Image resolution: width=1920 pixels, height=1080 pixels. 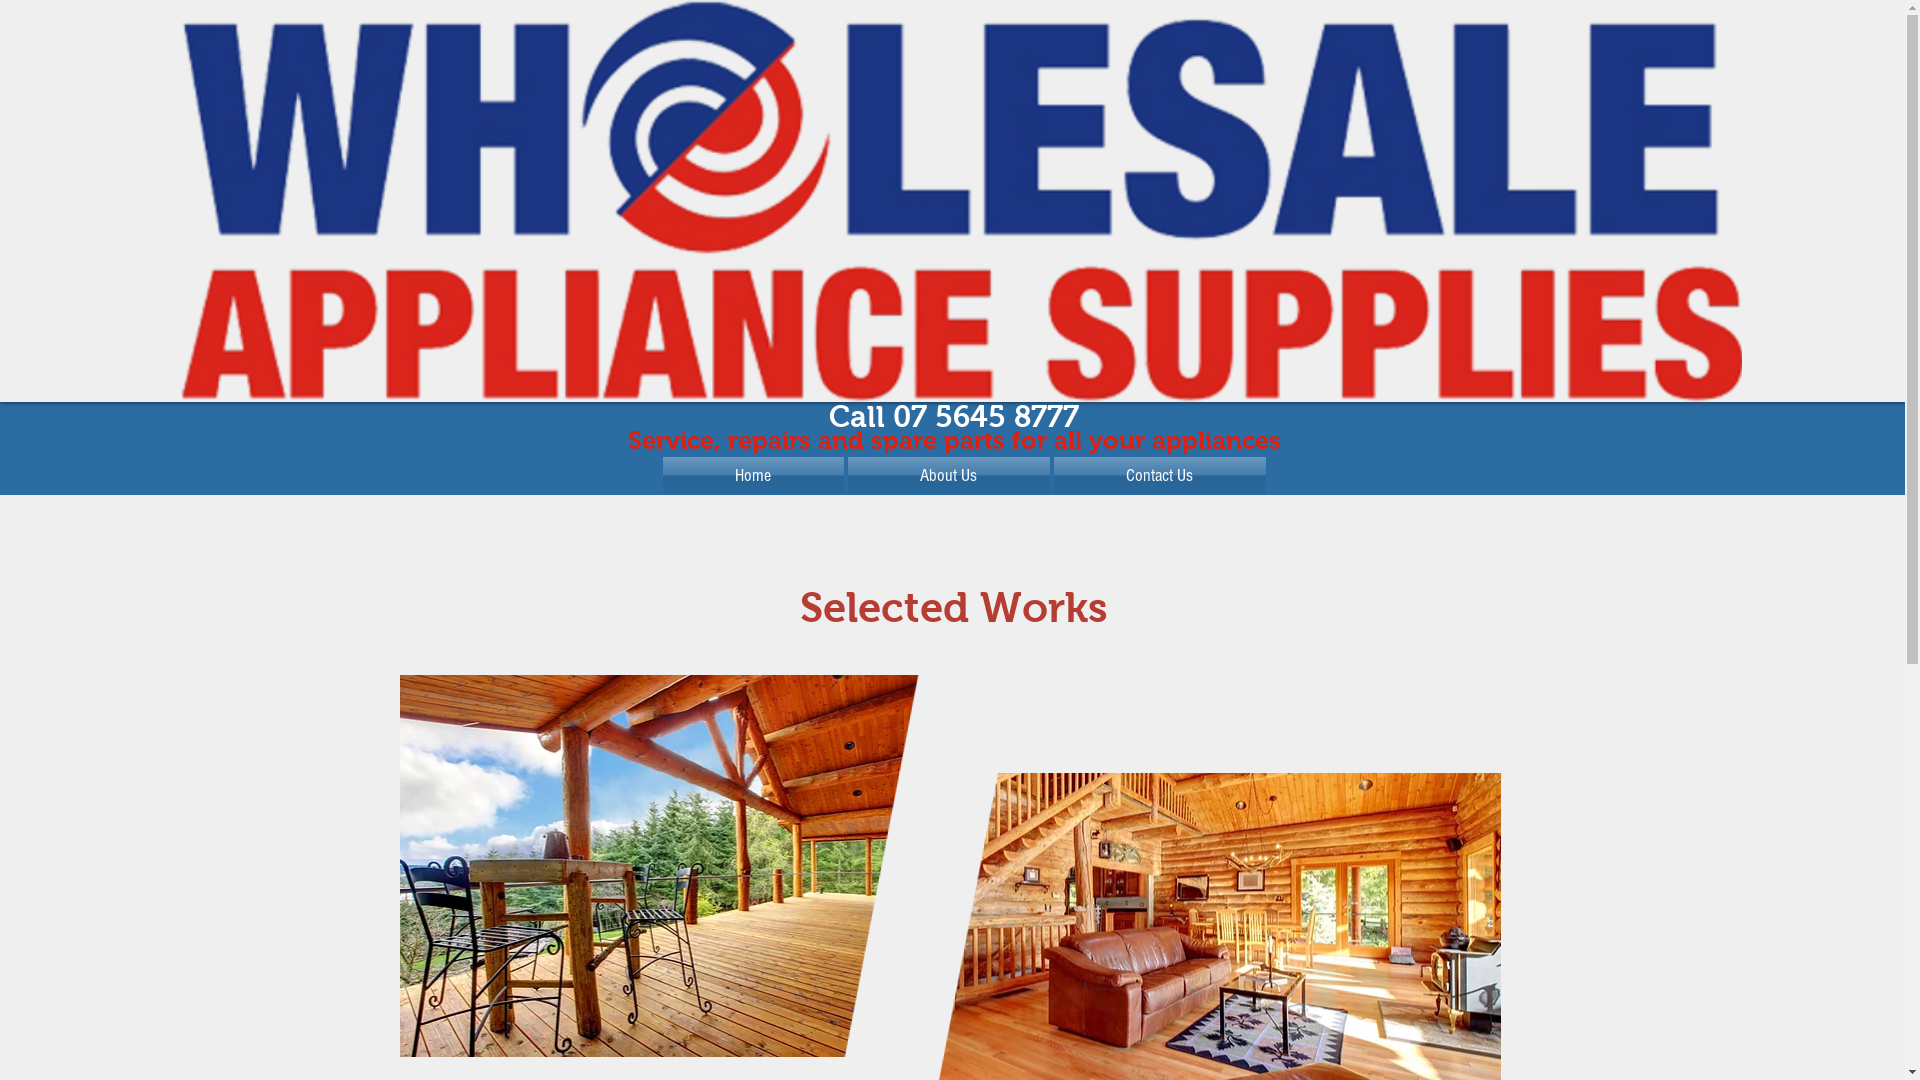 What do you see at coordinates (949, 476) in the screenshot?
I see `About Us` at bounding box center [949, 476].